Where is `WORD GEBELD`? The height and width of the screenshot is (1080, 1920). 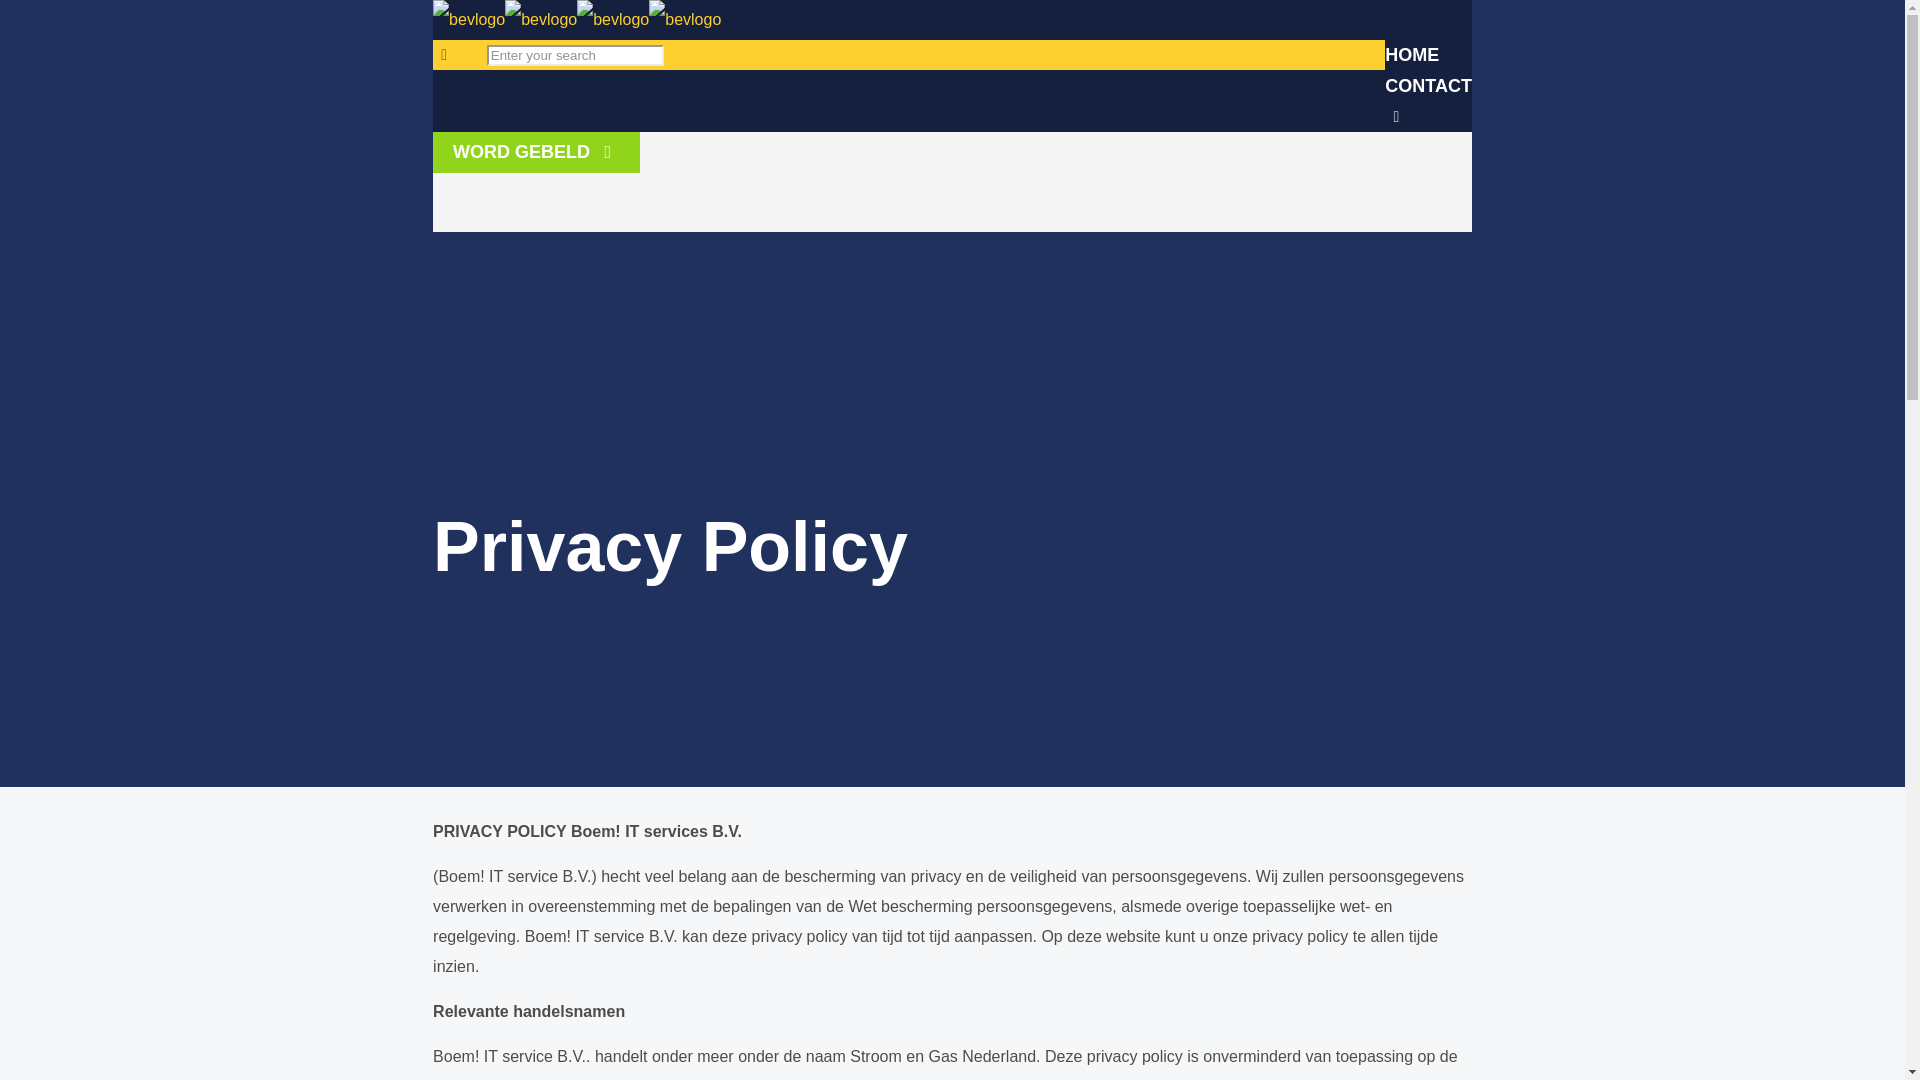
WORD GEBELD is located at coordinates (536, 152).